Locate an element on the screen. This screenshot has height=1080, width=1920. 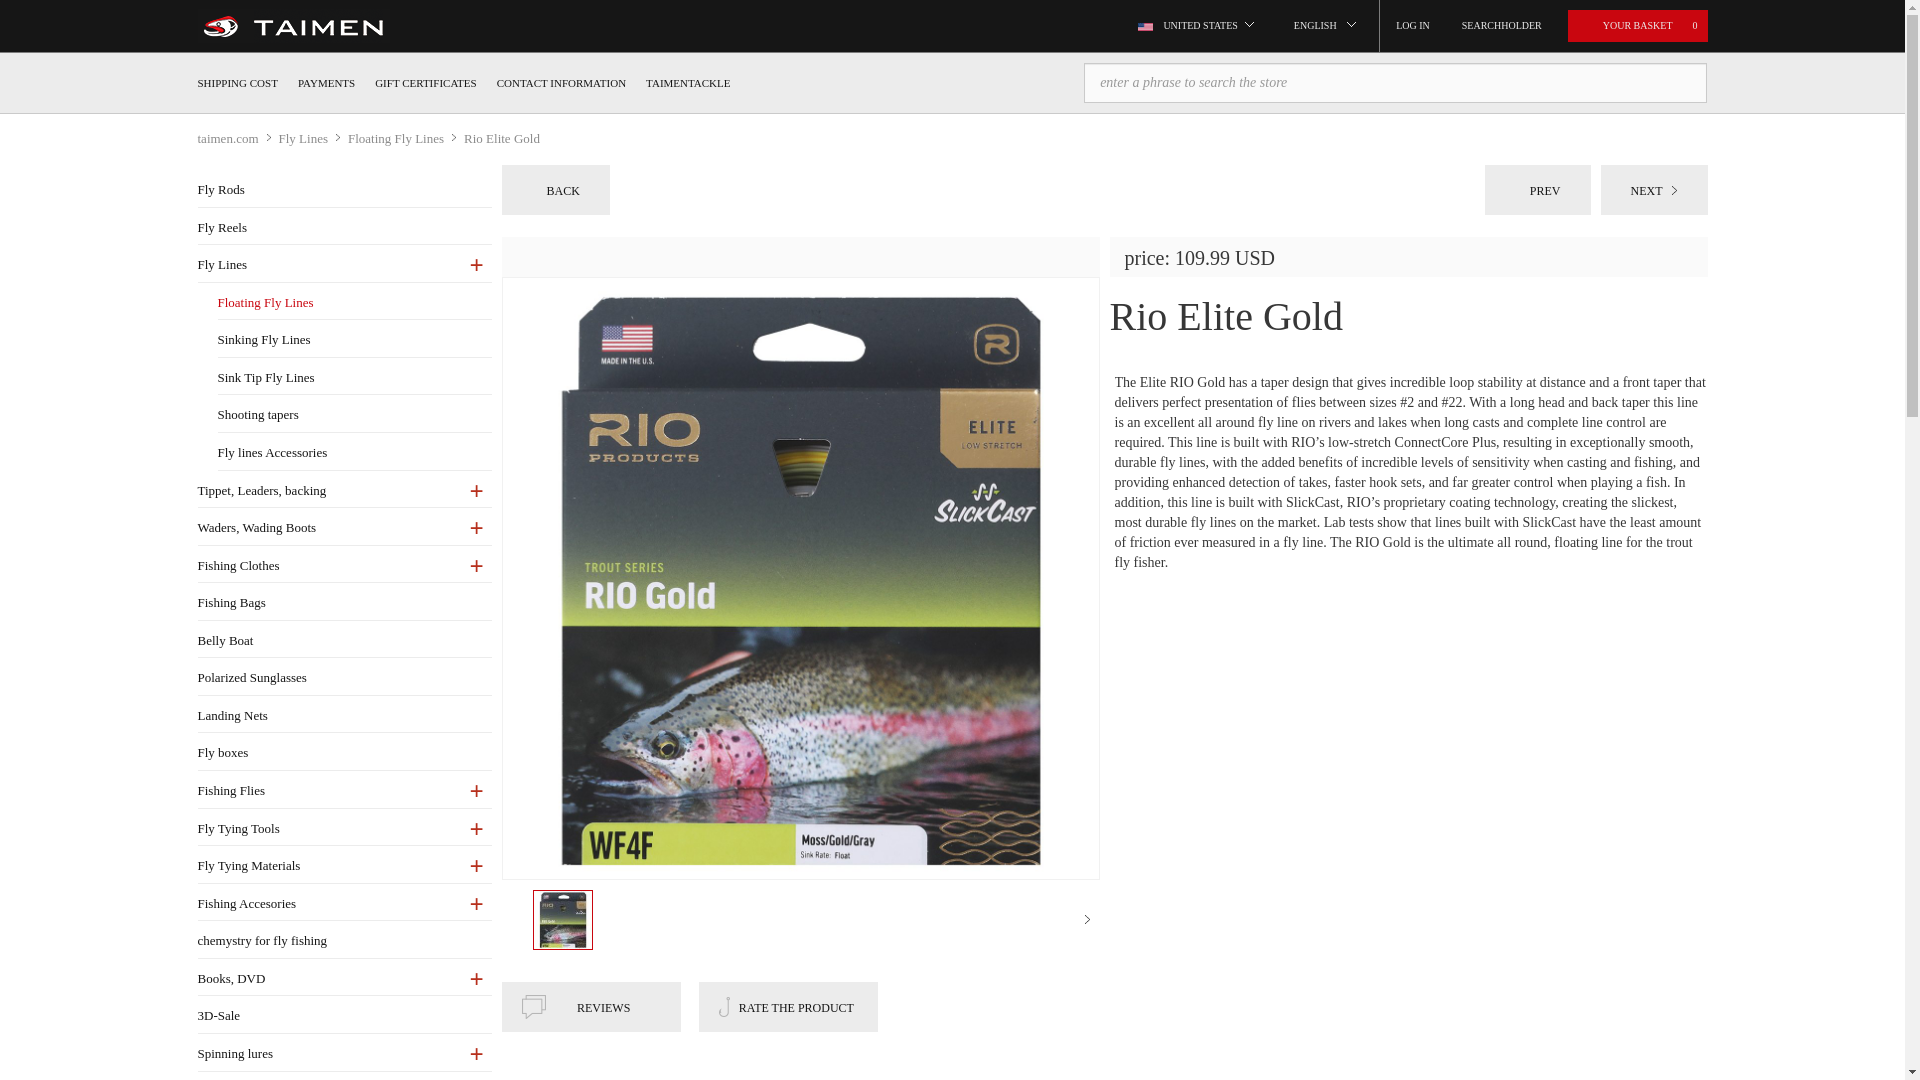
Sinking Fly Lines is located at coordinates (354, 340).